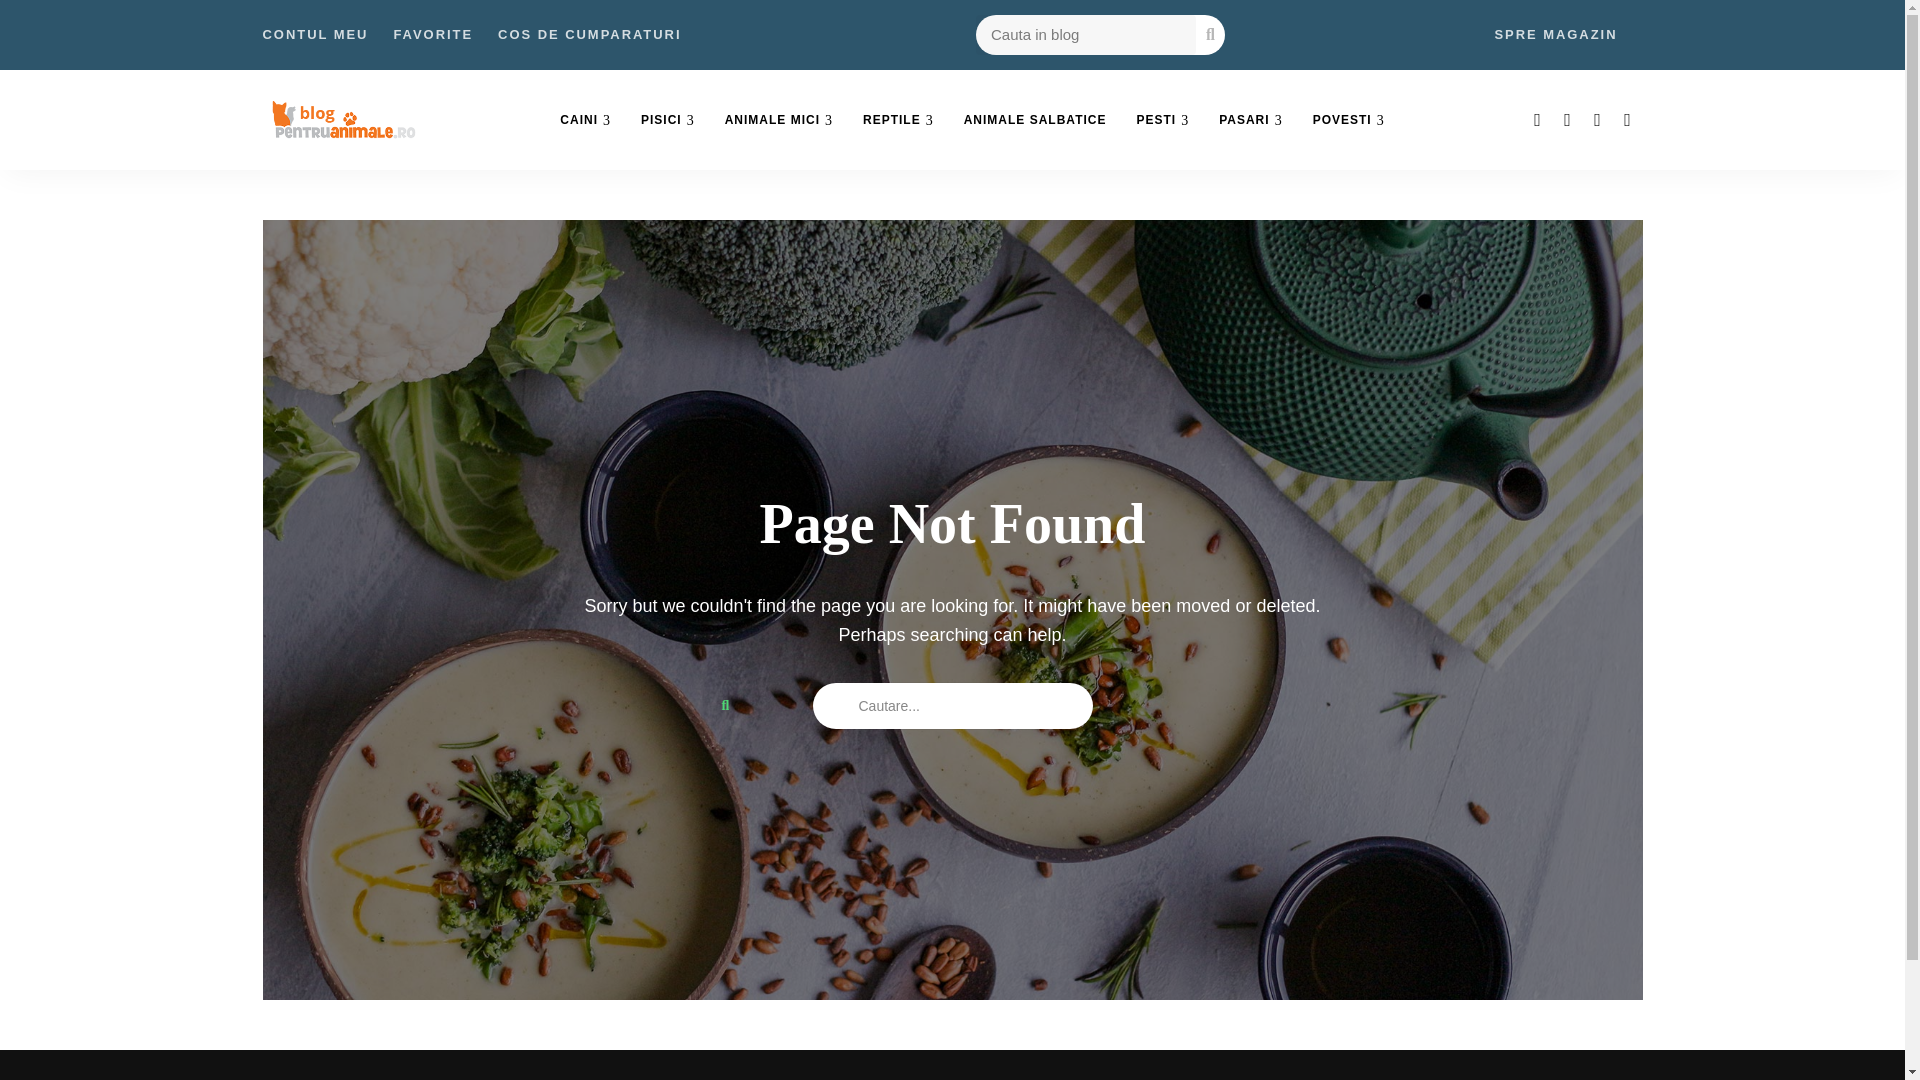  I want to click on COS DE CUMPARATURI, so click(589, 35).